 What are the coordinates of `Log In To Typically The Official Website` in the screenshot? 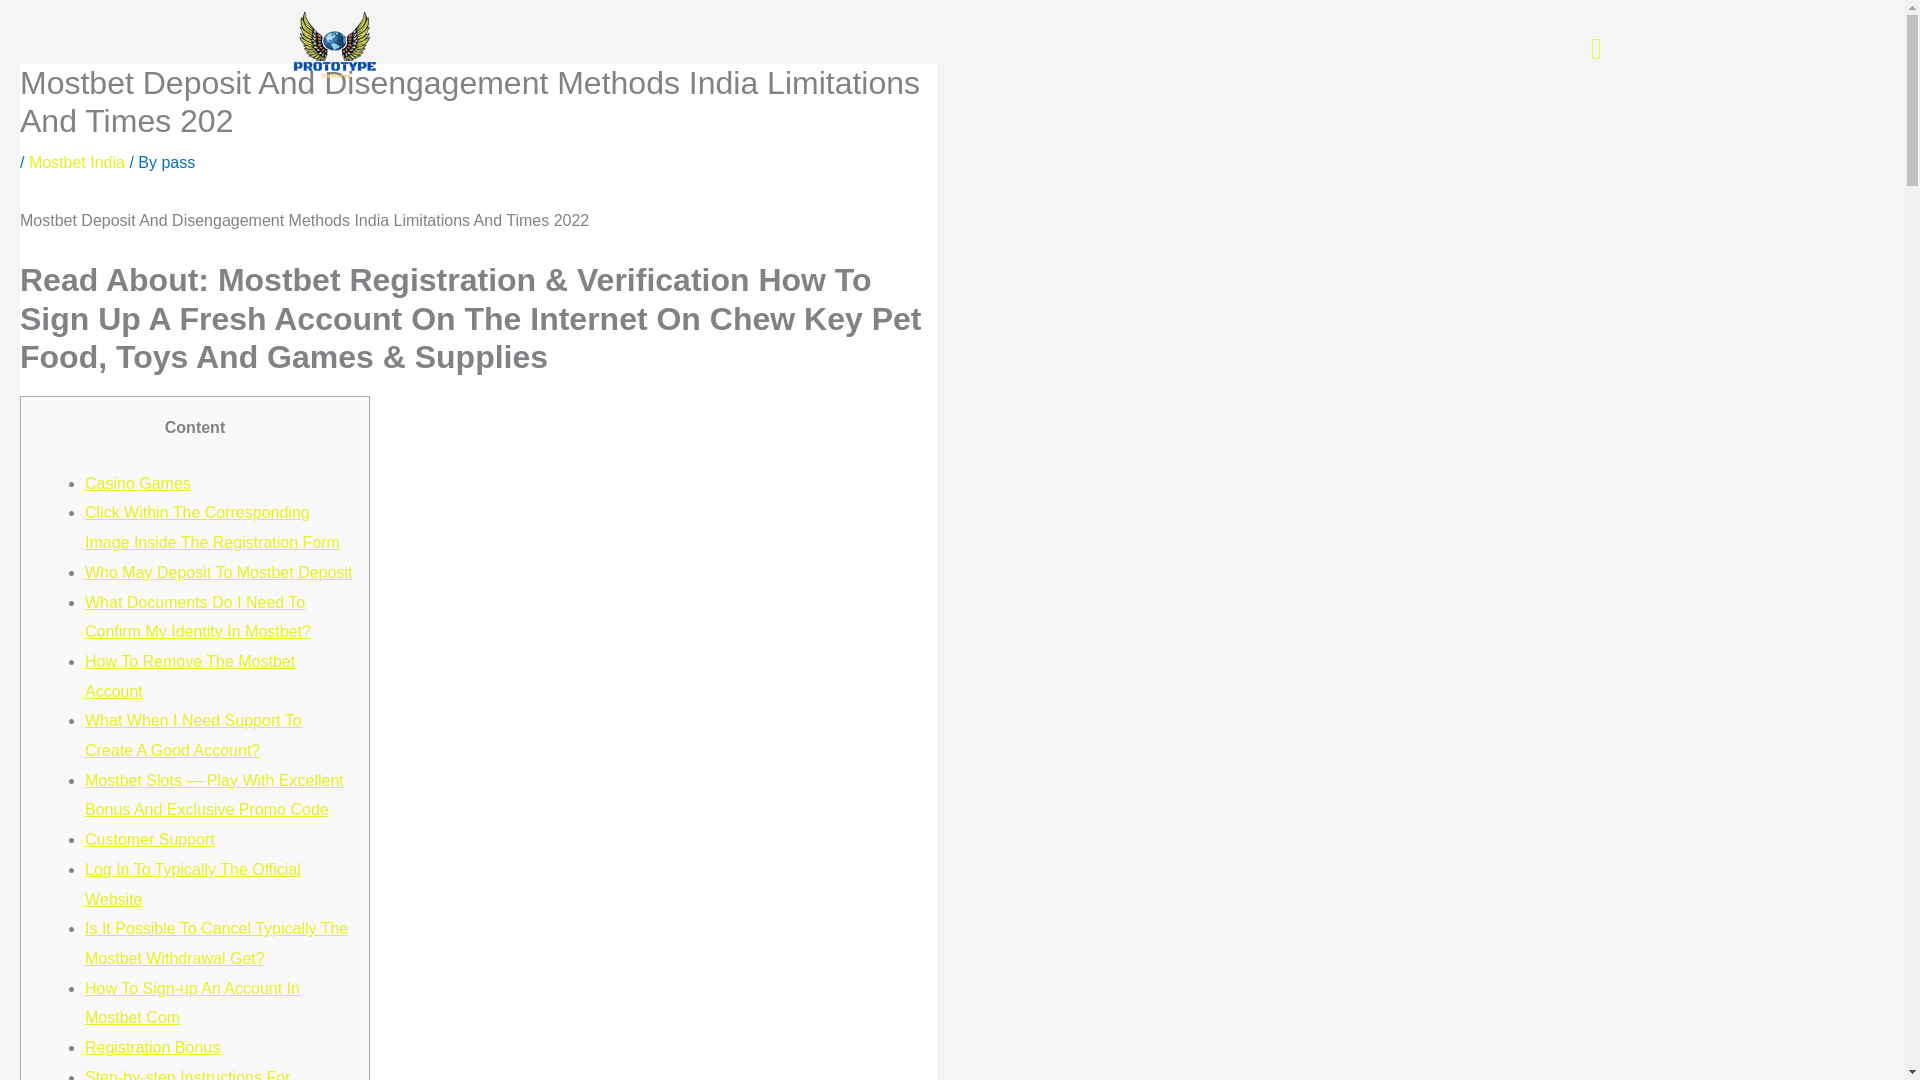 It's located at (192, 884).